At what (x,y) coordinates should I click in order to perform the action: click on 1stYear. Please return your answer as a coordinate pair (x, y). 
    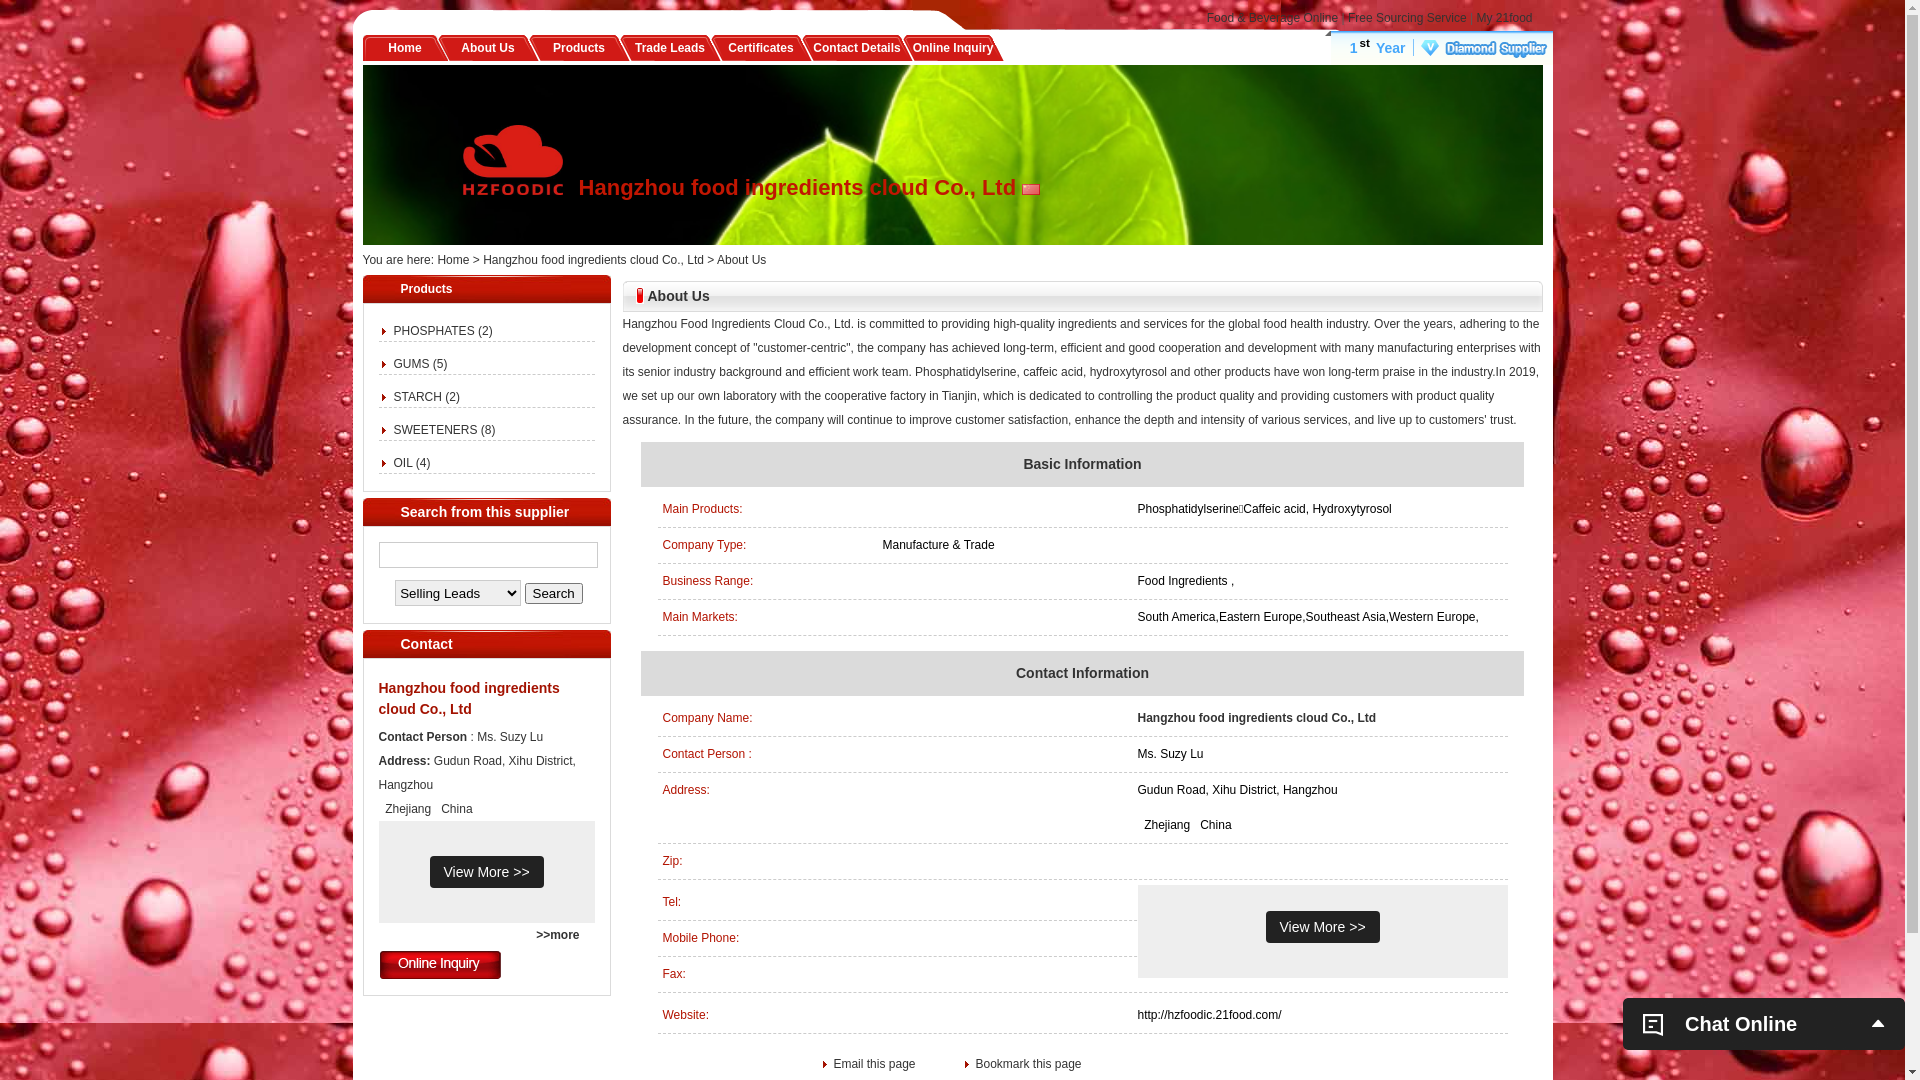
    Looking at the image, I should click on (1438, 48).